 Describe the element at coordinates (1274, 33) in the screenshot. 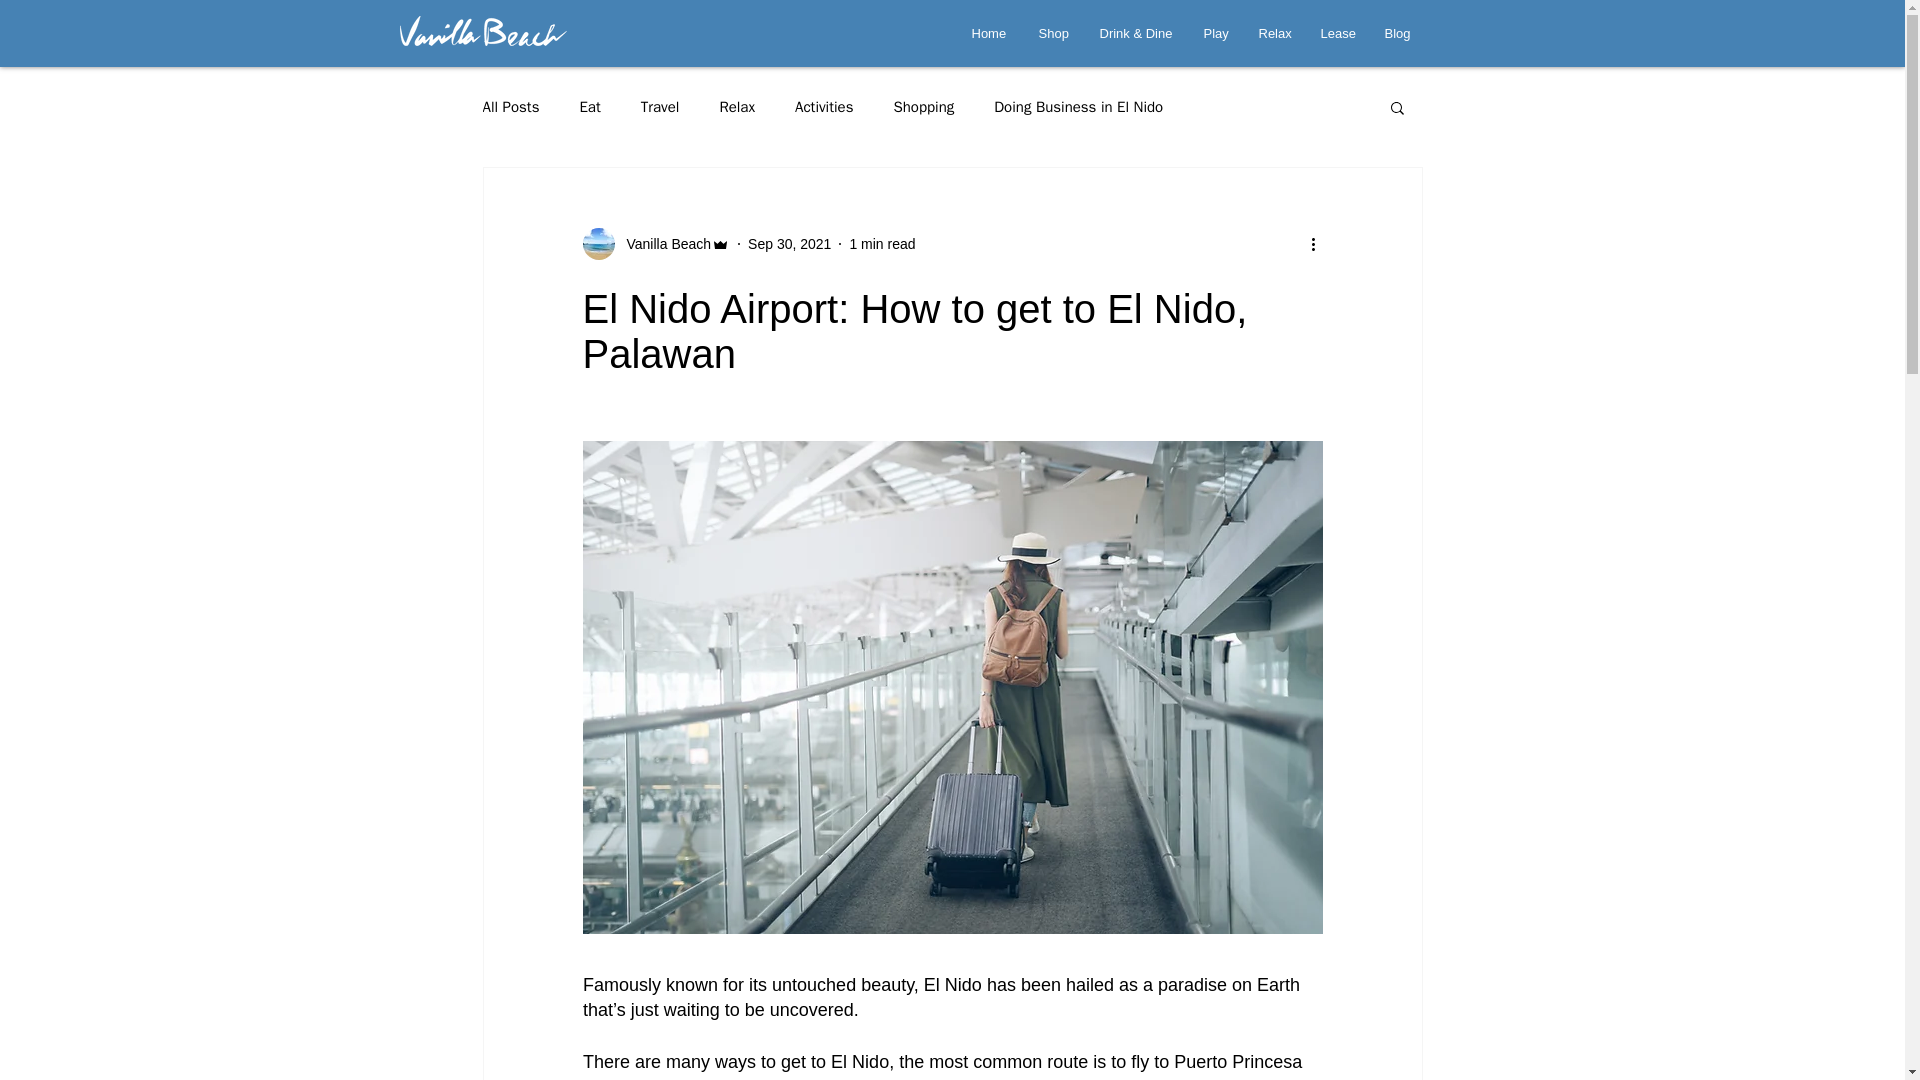

I see `Relax` at that location.